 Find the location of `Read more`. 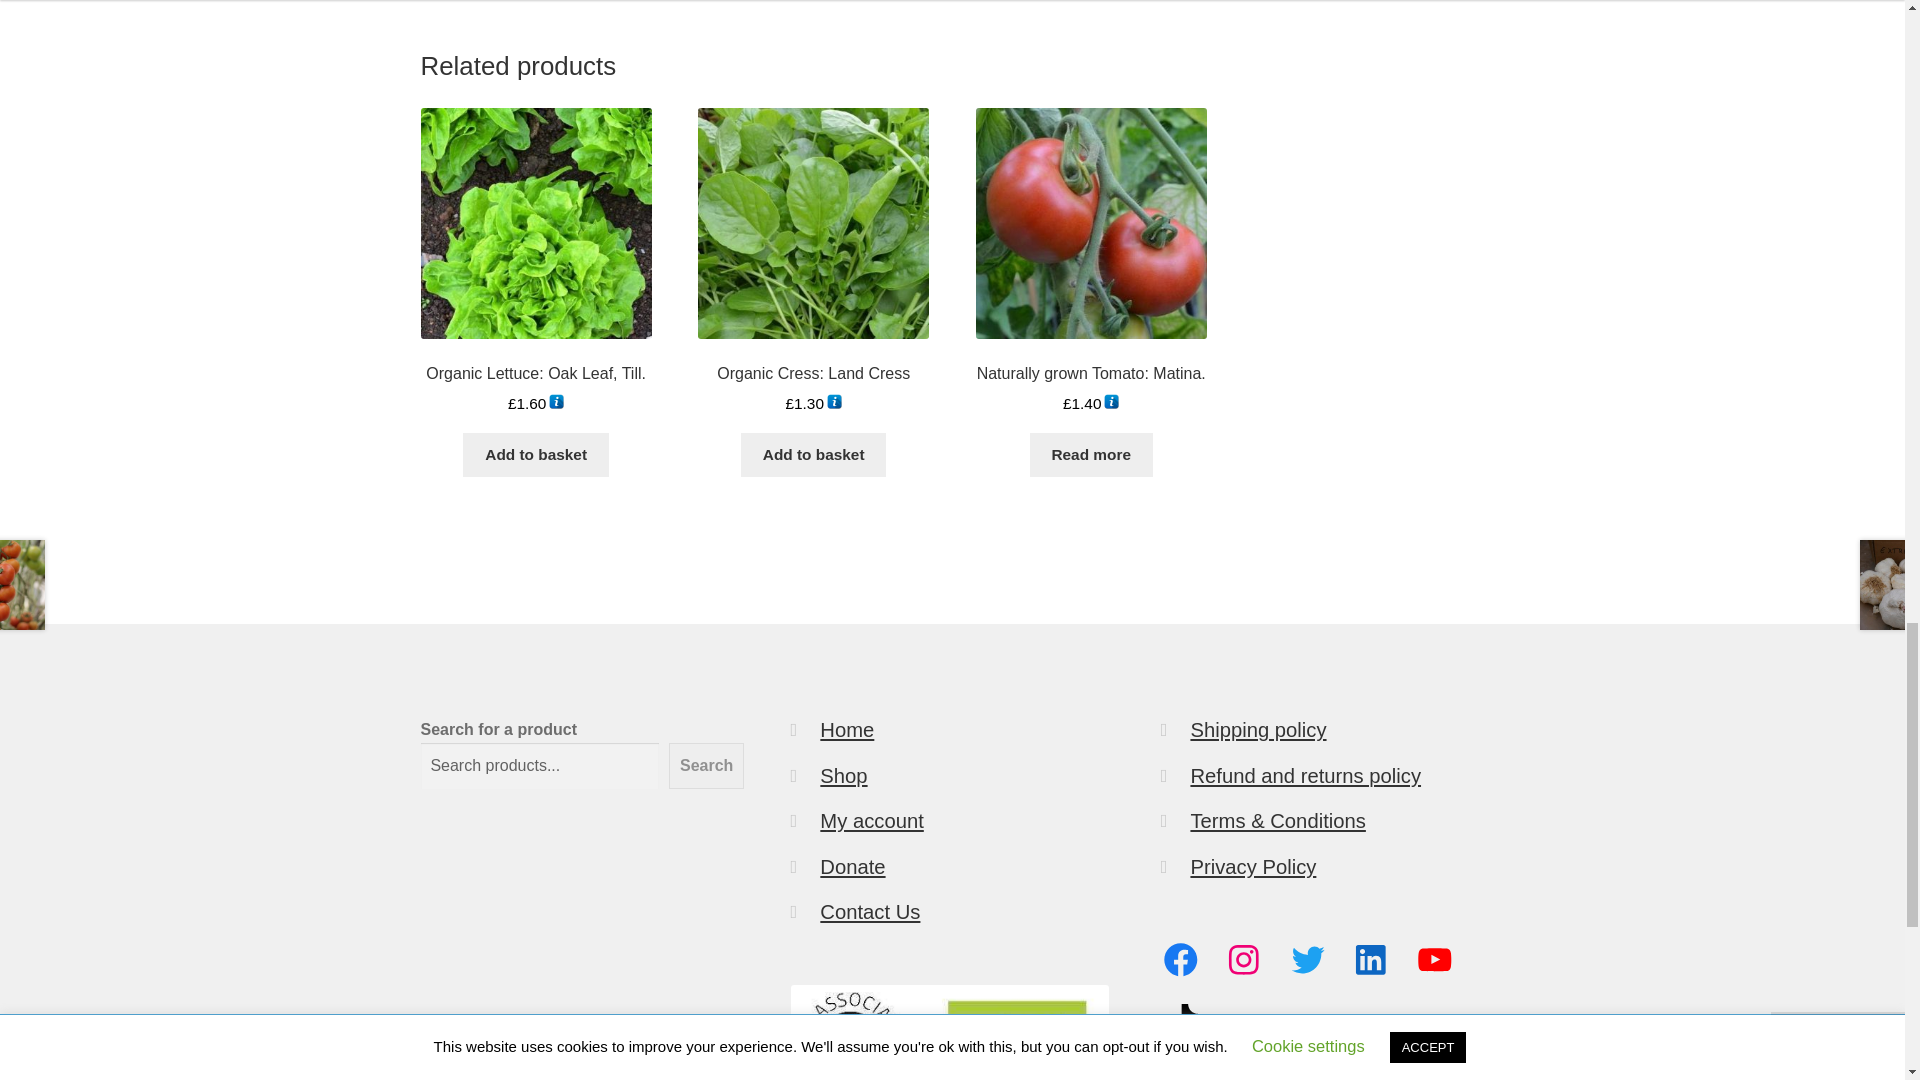

Read more is located at coordinates (1091, 455).